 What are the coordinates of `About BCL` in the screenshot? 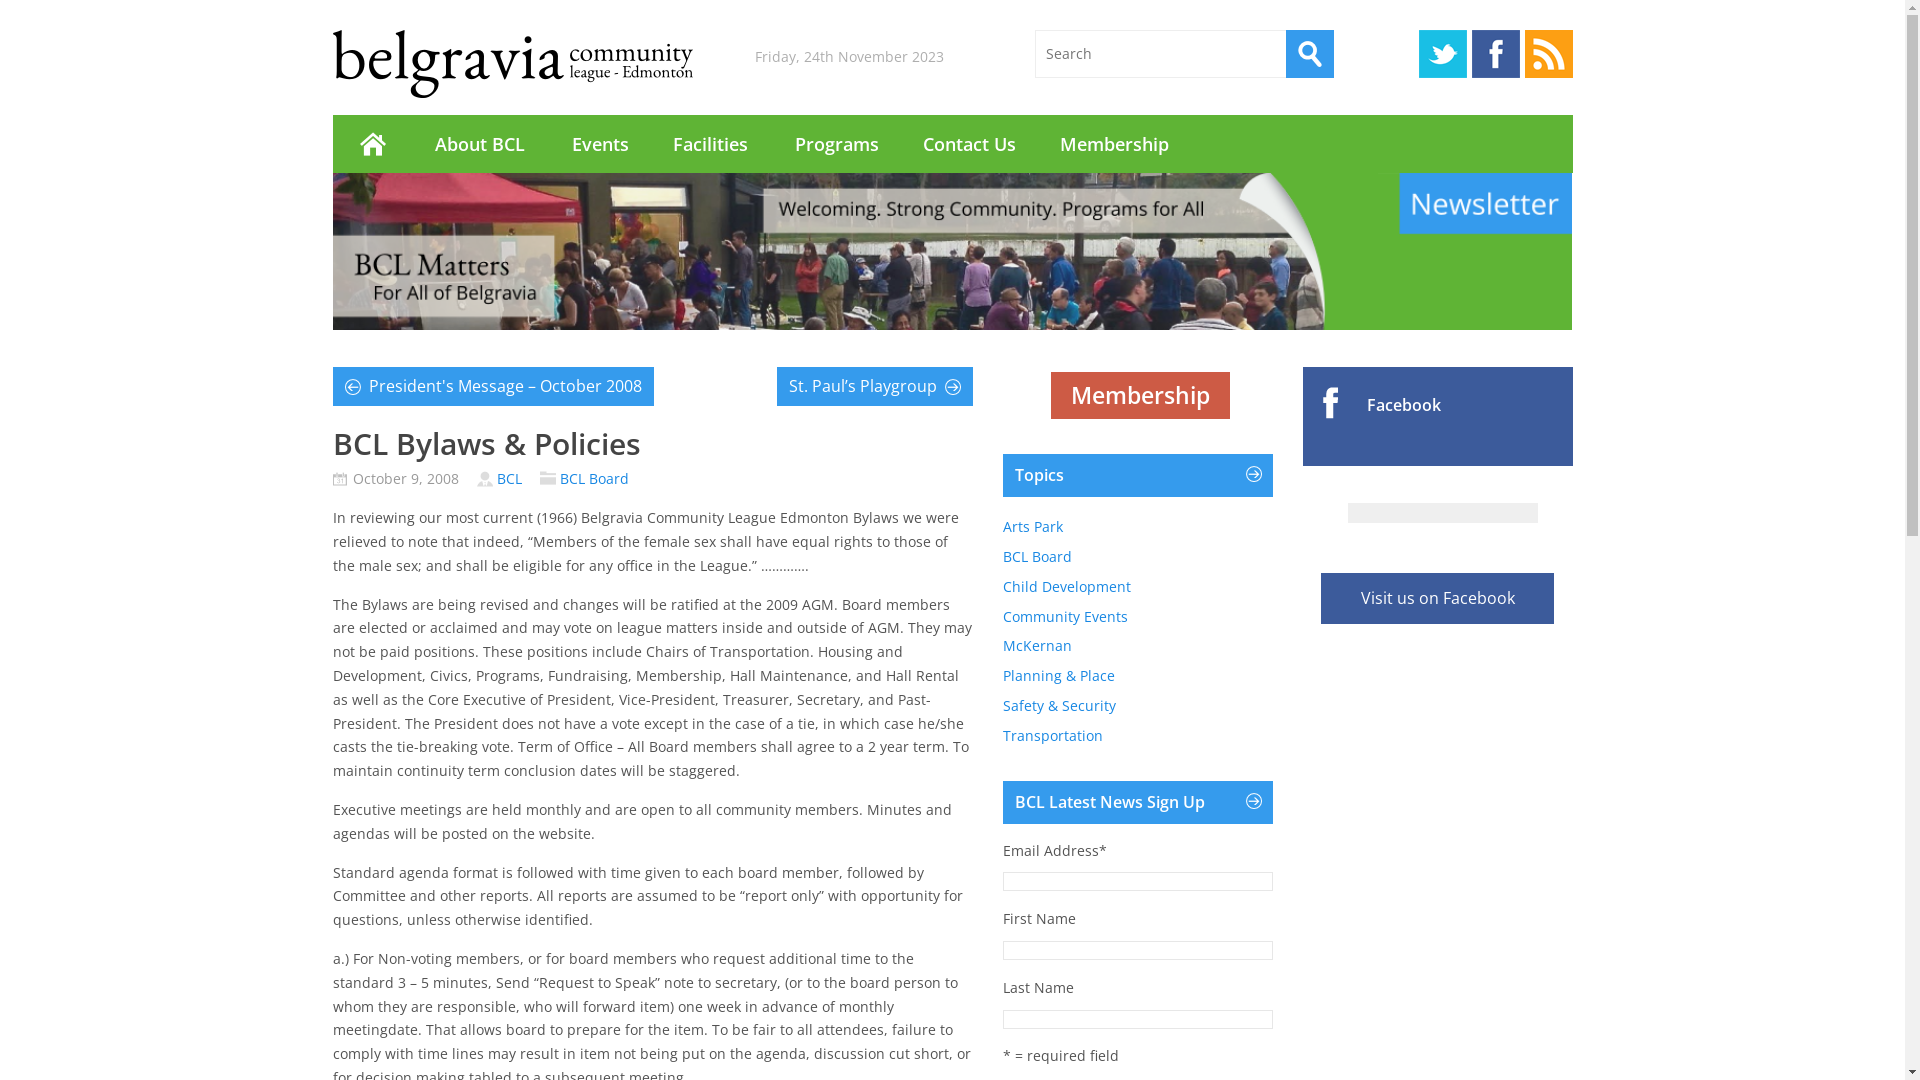 It's located at (480, 144).